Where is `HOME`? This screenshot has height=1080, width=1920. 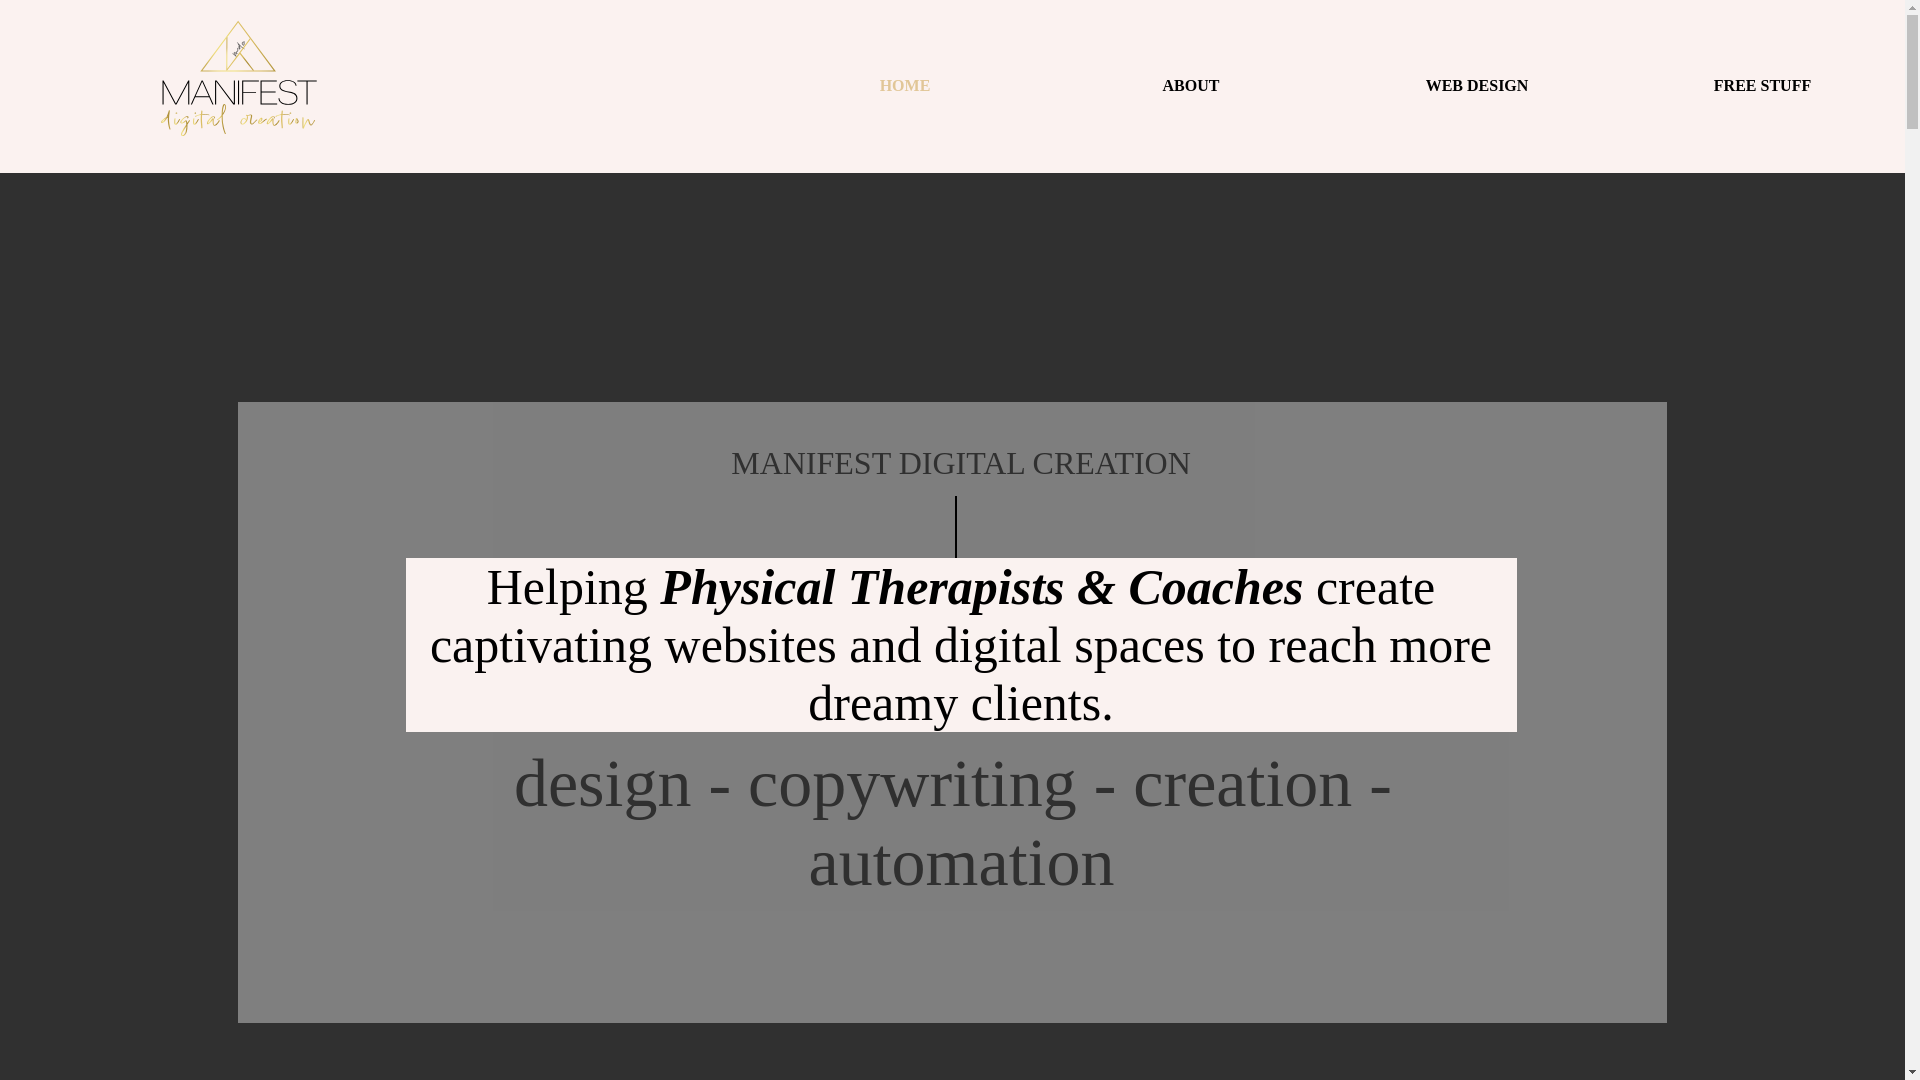
HOME is located at coordinates (905, 86).